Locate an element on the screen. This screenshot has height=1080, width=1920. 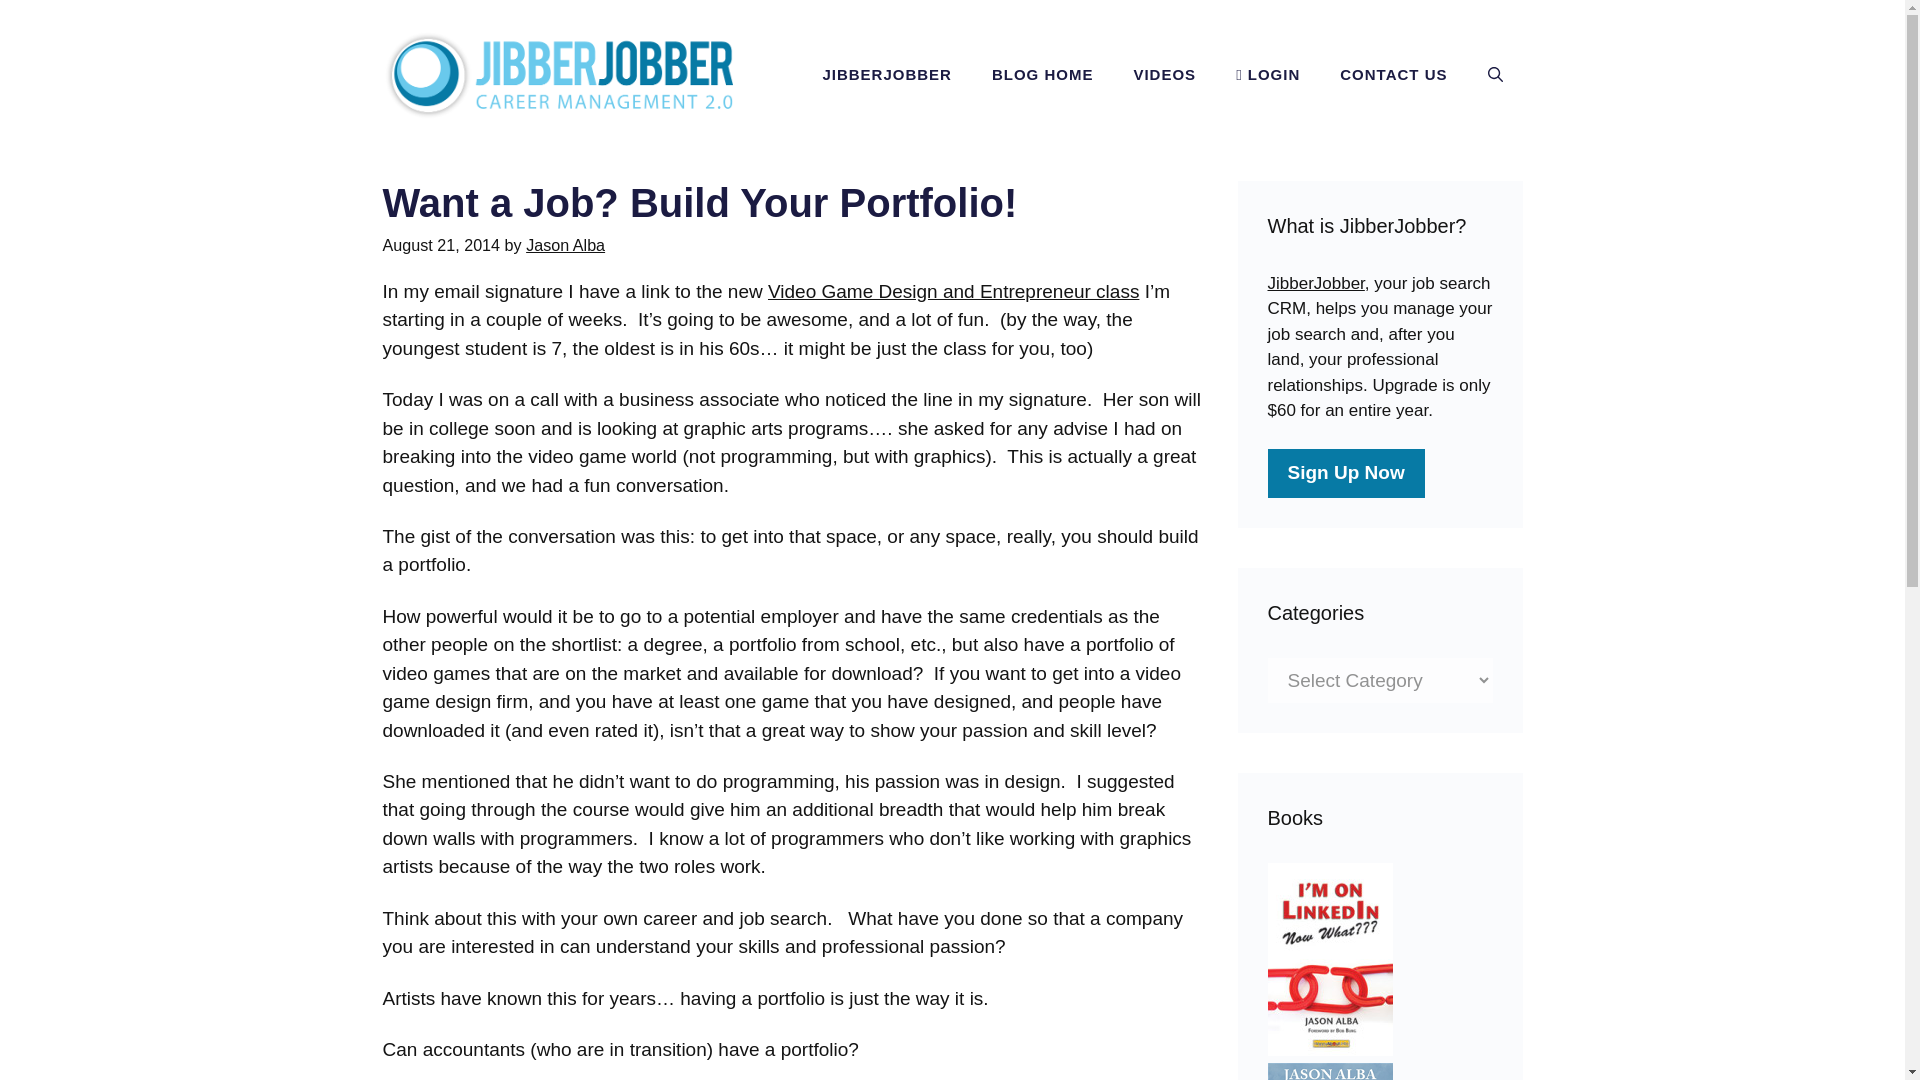
JIBBERJOBBER is located at coordinates (886, 74).